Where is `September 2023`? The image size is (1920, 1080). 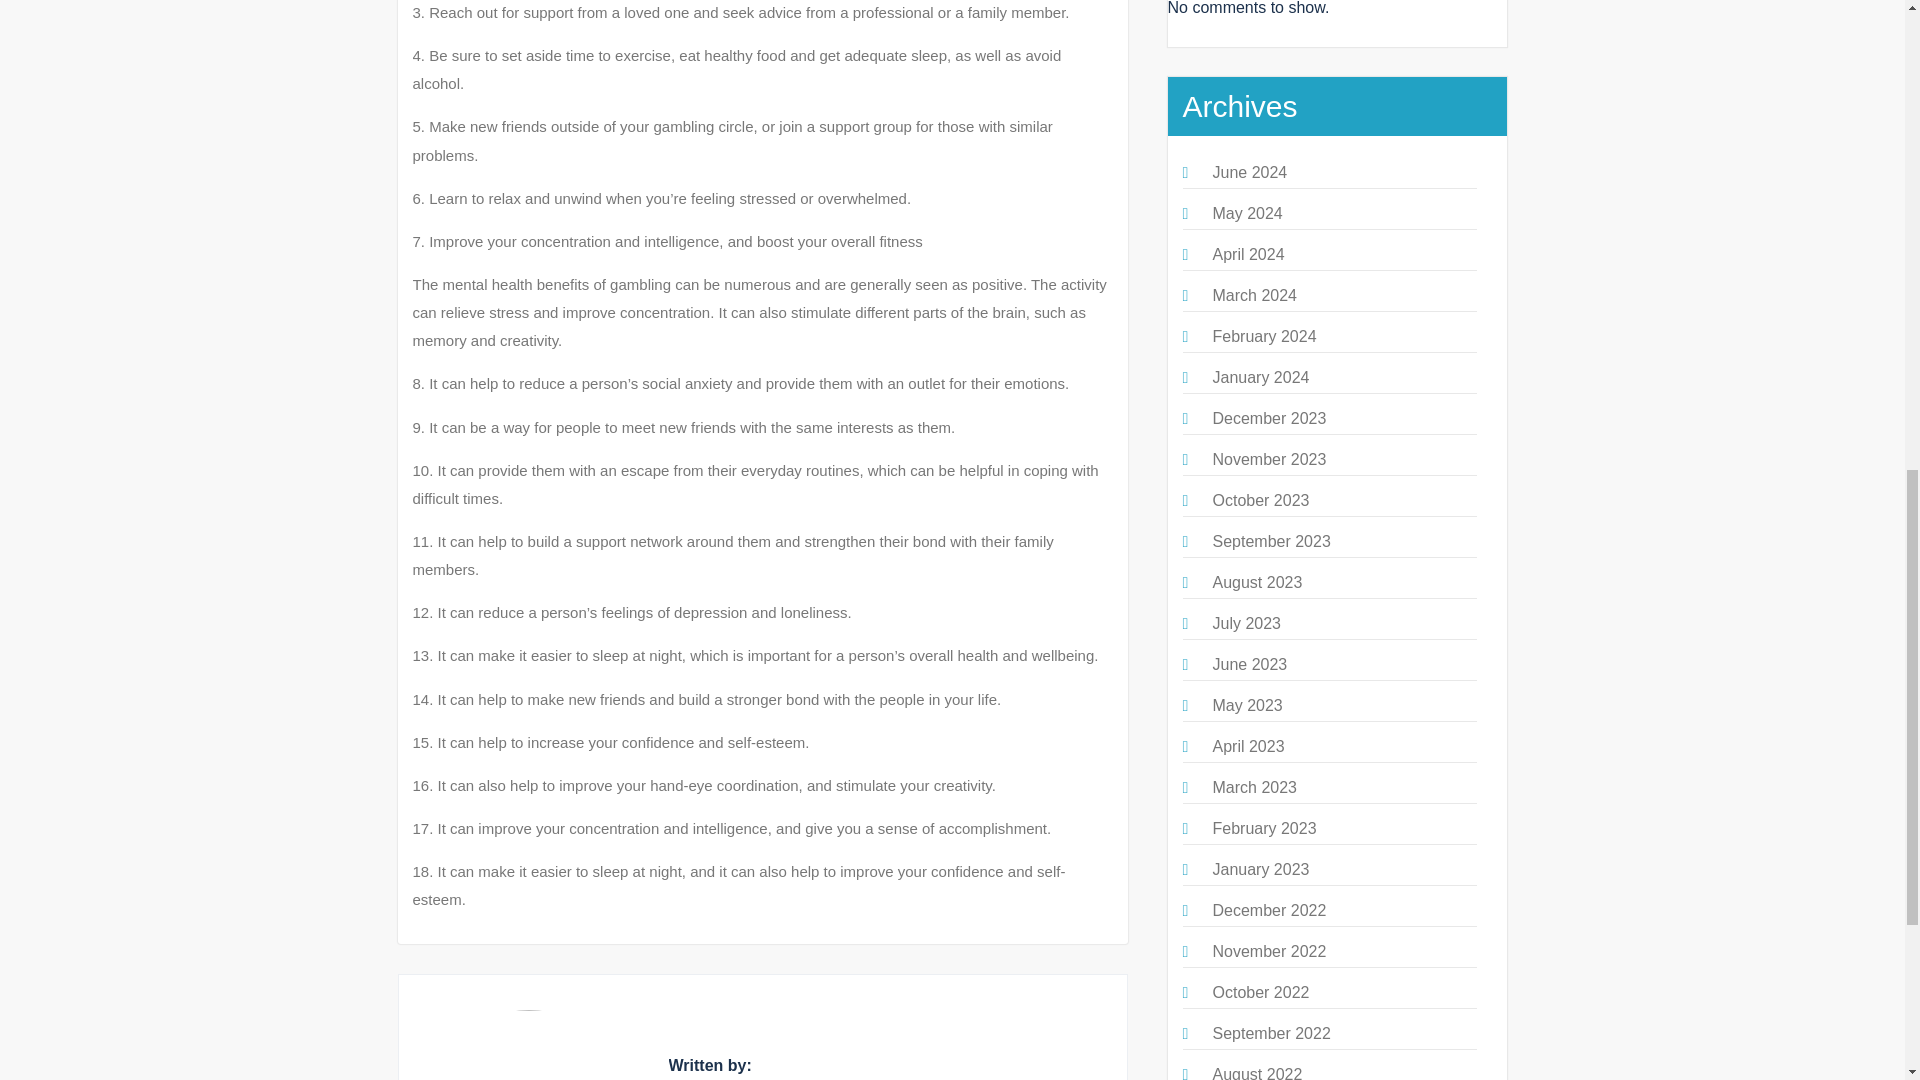 September 2023 is located at coordinates (1270, 541).